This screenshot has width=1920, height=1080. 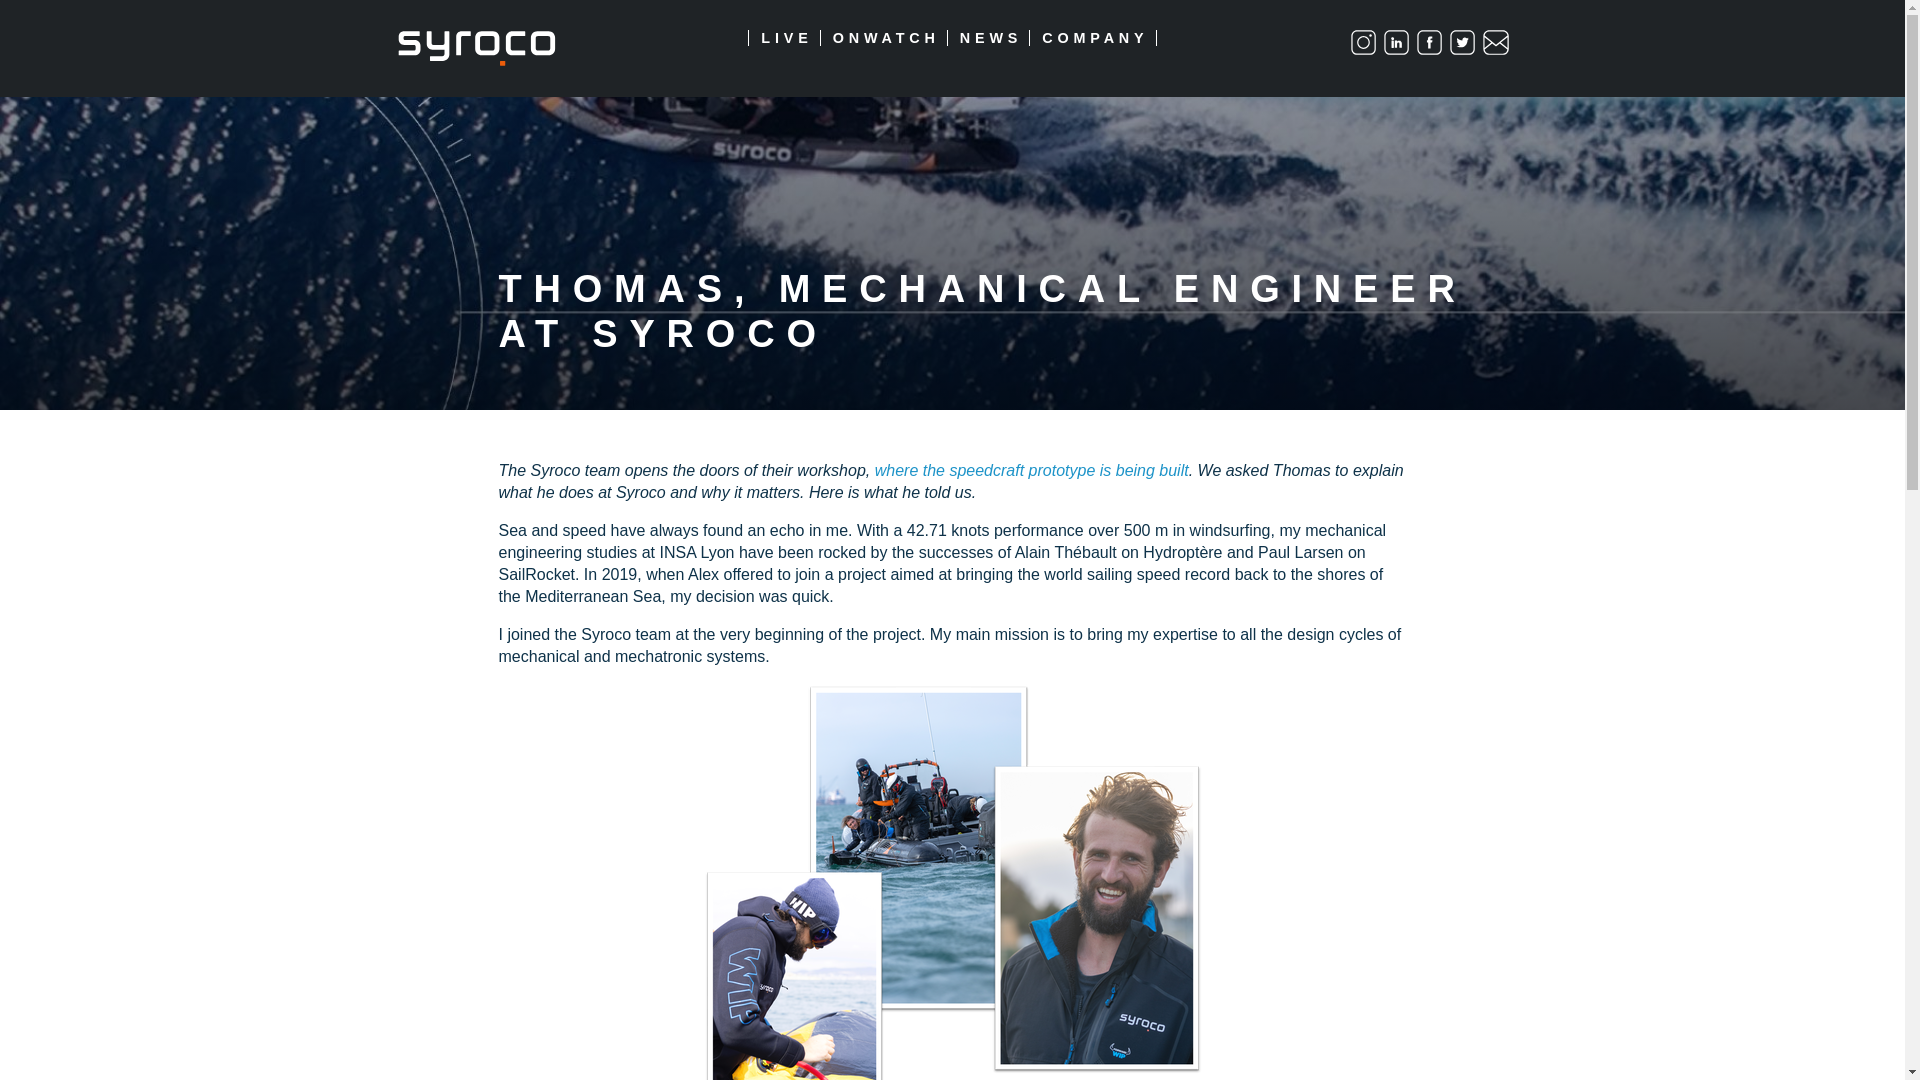 What do you see at coordinates (1032, 470) in the screenshot?
I see `where the speedcraft prototype is being built` at bounding box center [1032, 470].